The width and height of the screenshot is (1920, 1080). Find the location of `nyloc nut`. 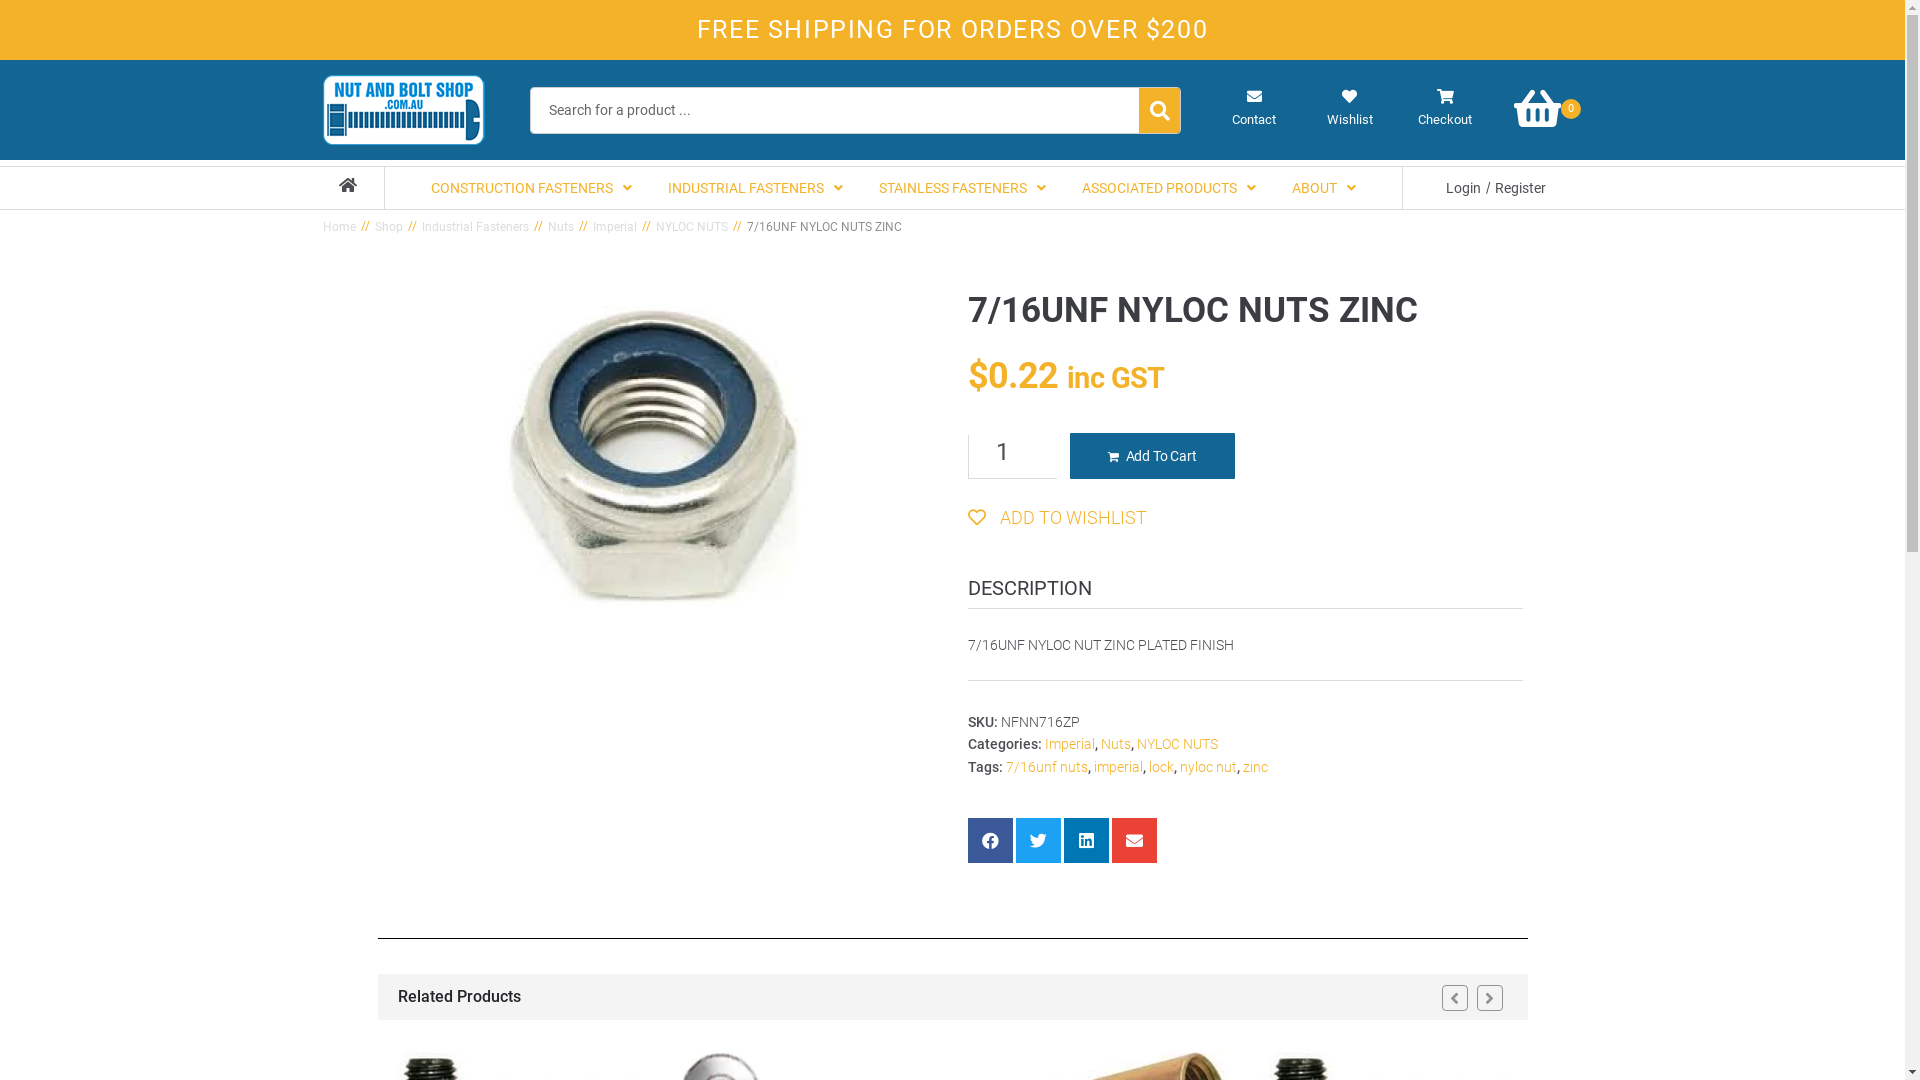

nyloc nut is located at coordinates (1208, 766).